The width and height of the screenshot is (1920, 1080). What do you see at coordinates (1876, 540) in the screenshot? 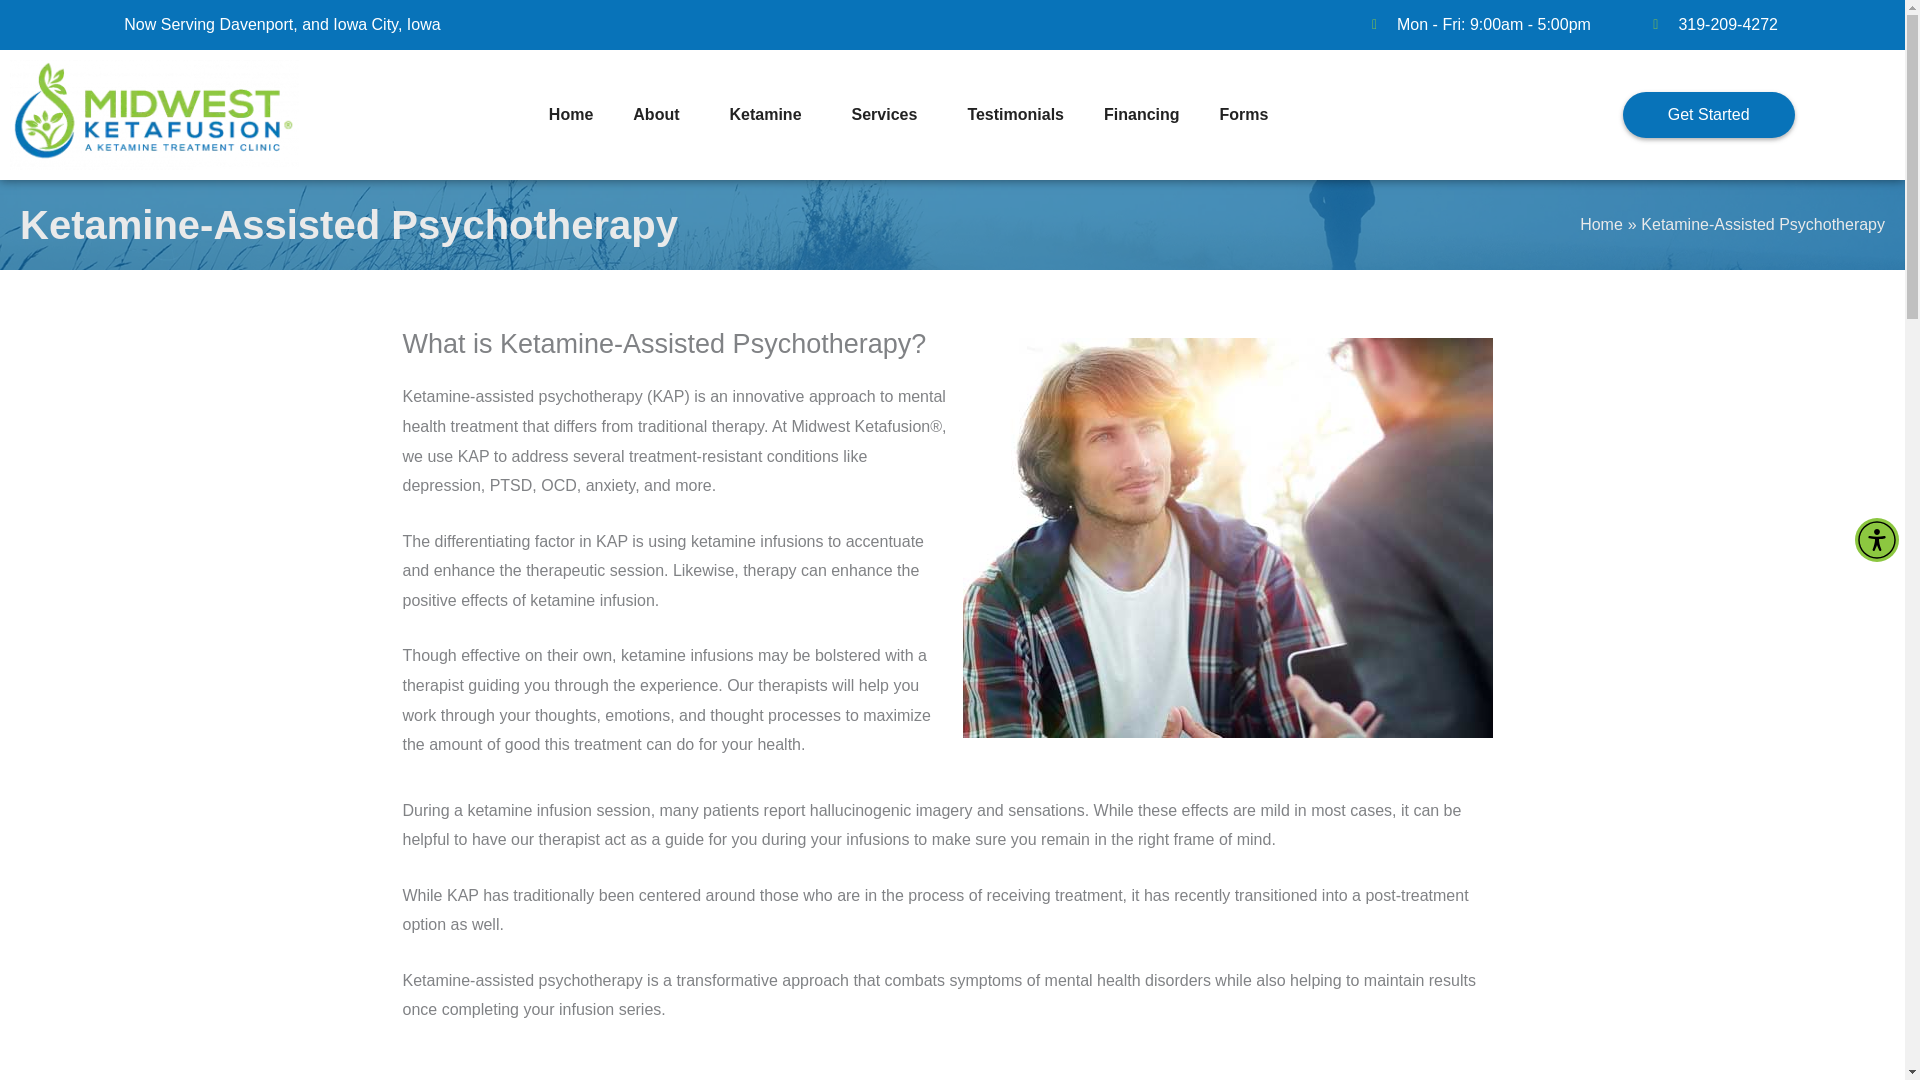
I see `Accessibility Menu` at bounding box center [1876, 540].